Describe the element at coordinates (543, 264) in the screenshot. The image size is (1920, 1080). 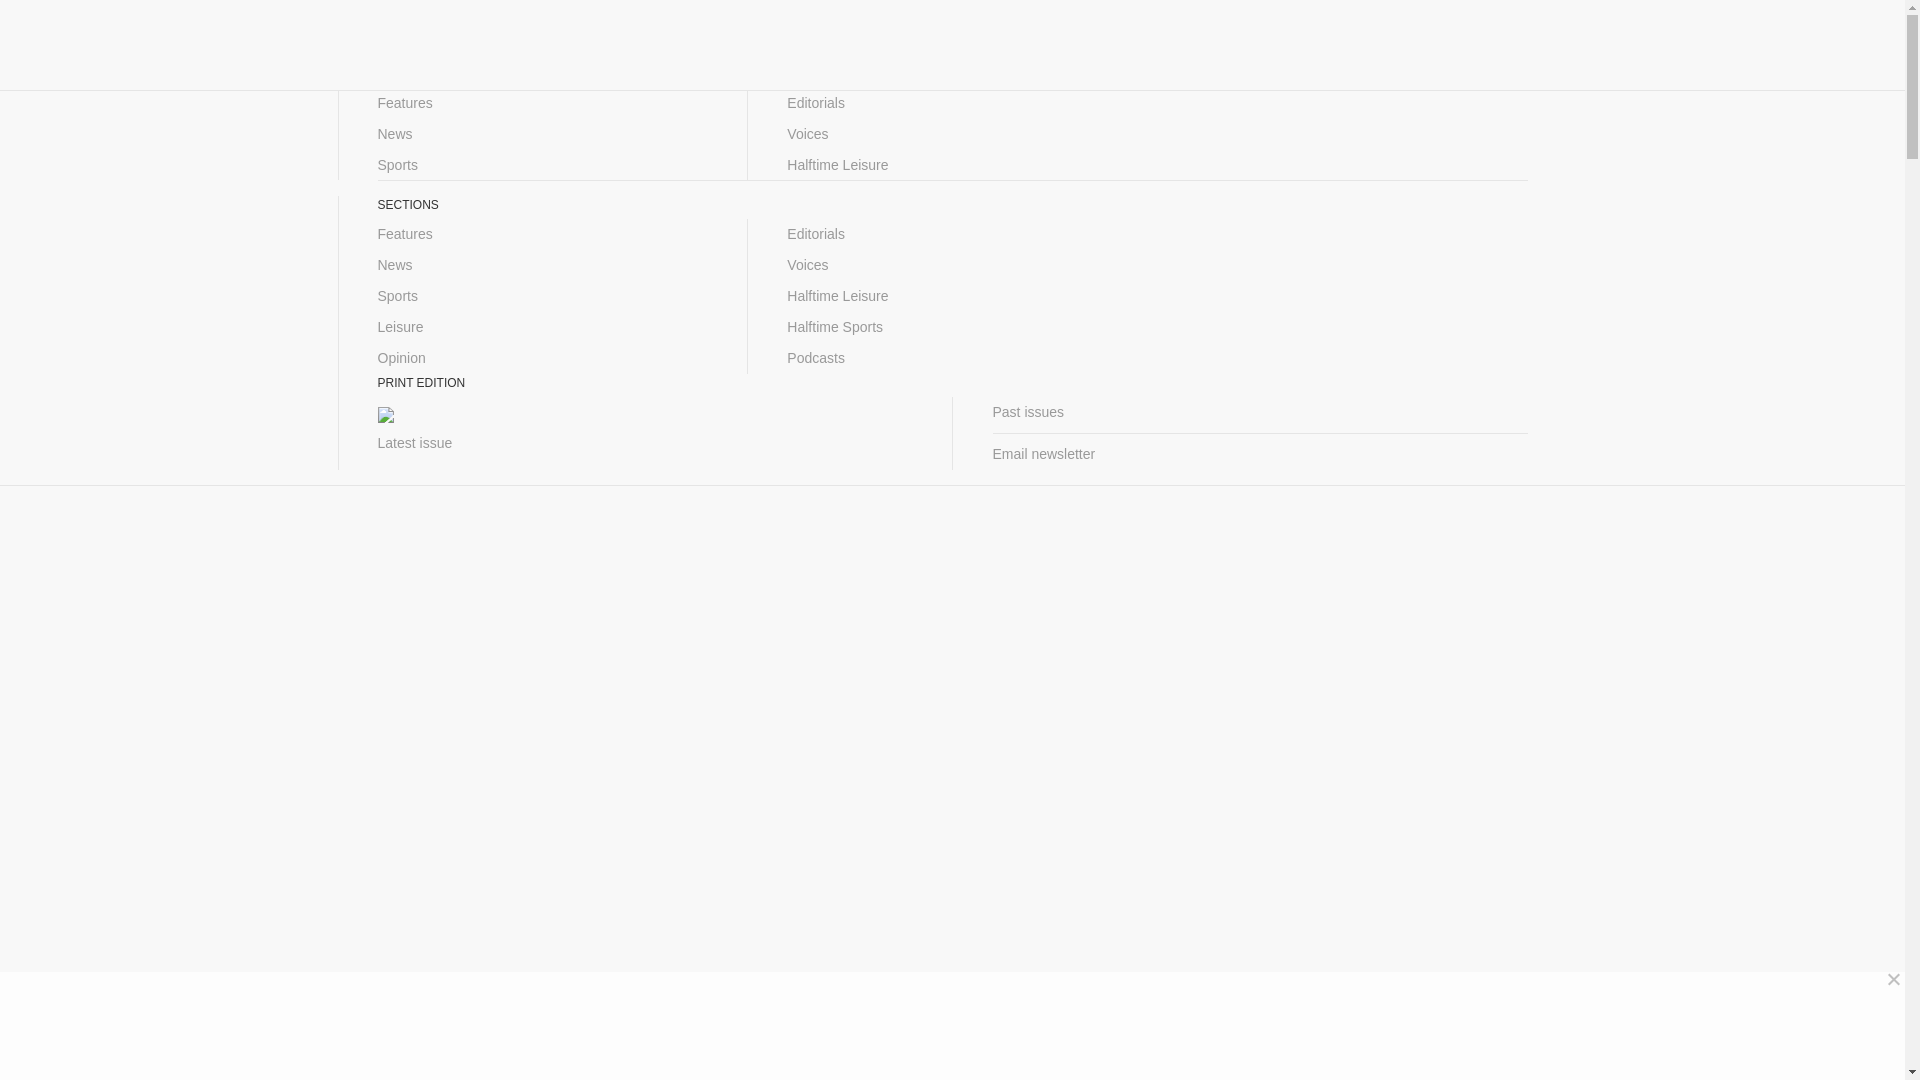
I see `News` at that location.